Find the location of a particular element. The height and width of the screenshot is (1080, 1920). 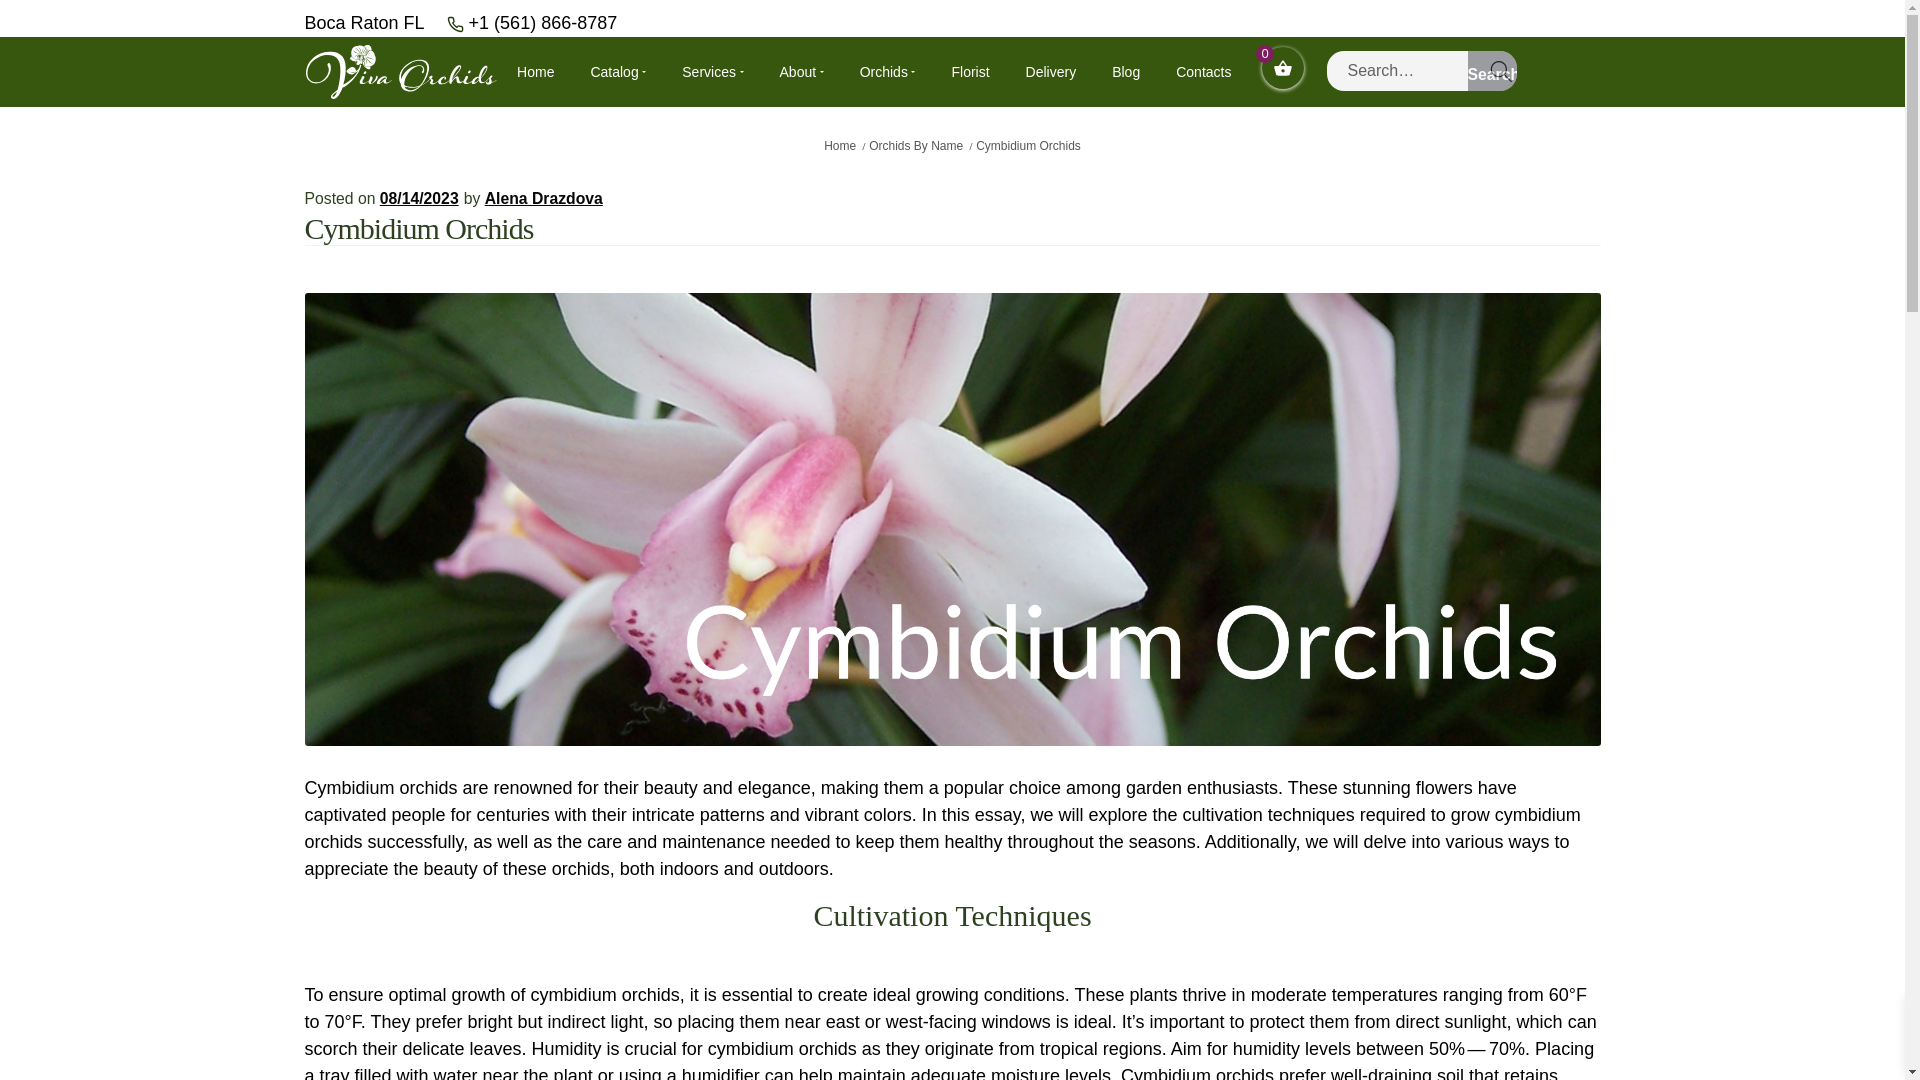

Catalog is located at coordinates (617, 71).